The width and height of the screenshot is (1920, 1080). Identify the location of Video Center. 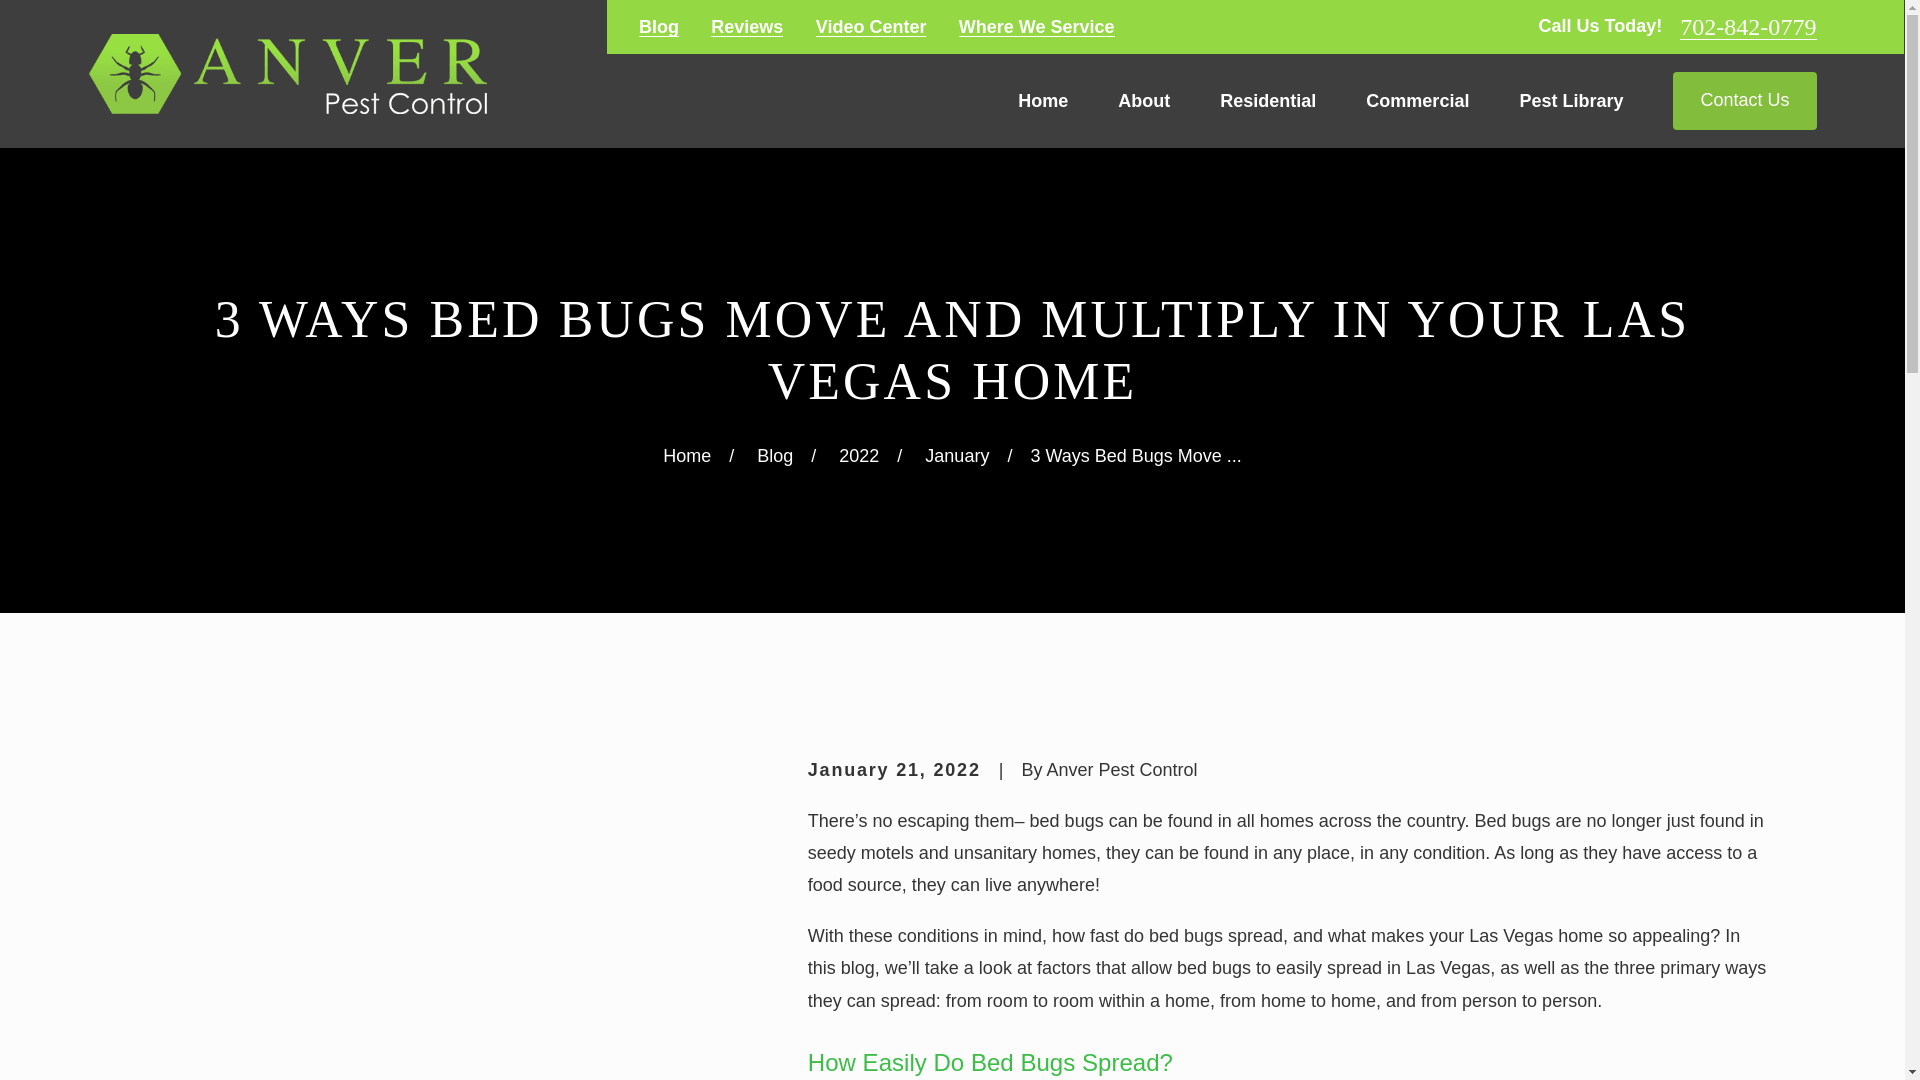
(872, 26).